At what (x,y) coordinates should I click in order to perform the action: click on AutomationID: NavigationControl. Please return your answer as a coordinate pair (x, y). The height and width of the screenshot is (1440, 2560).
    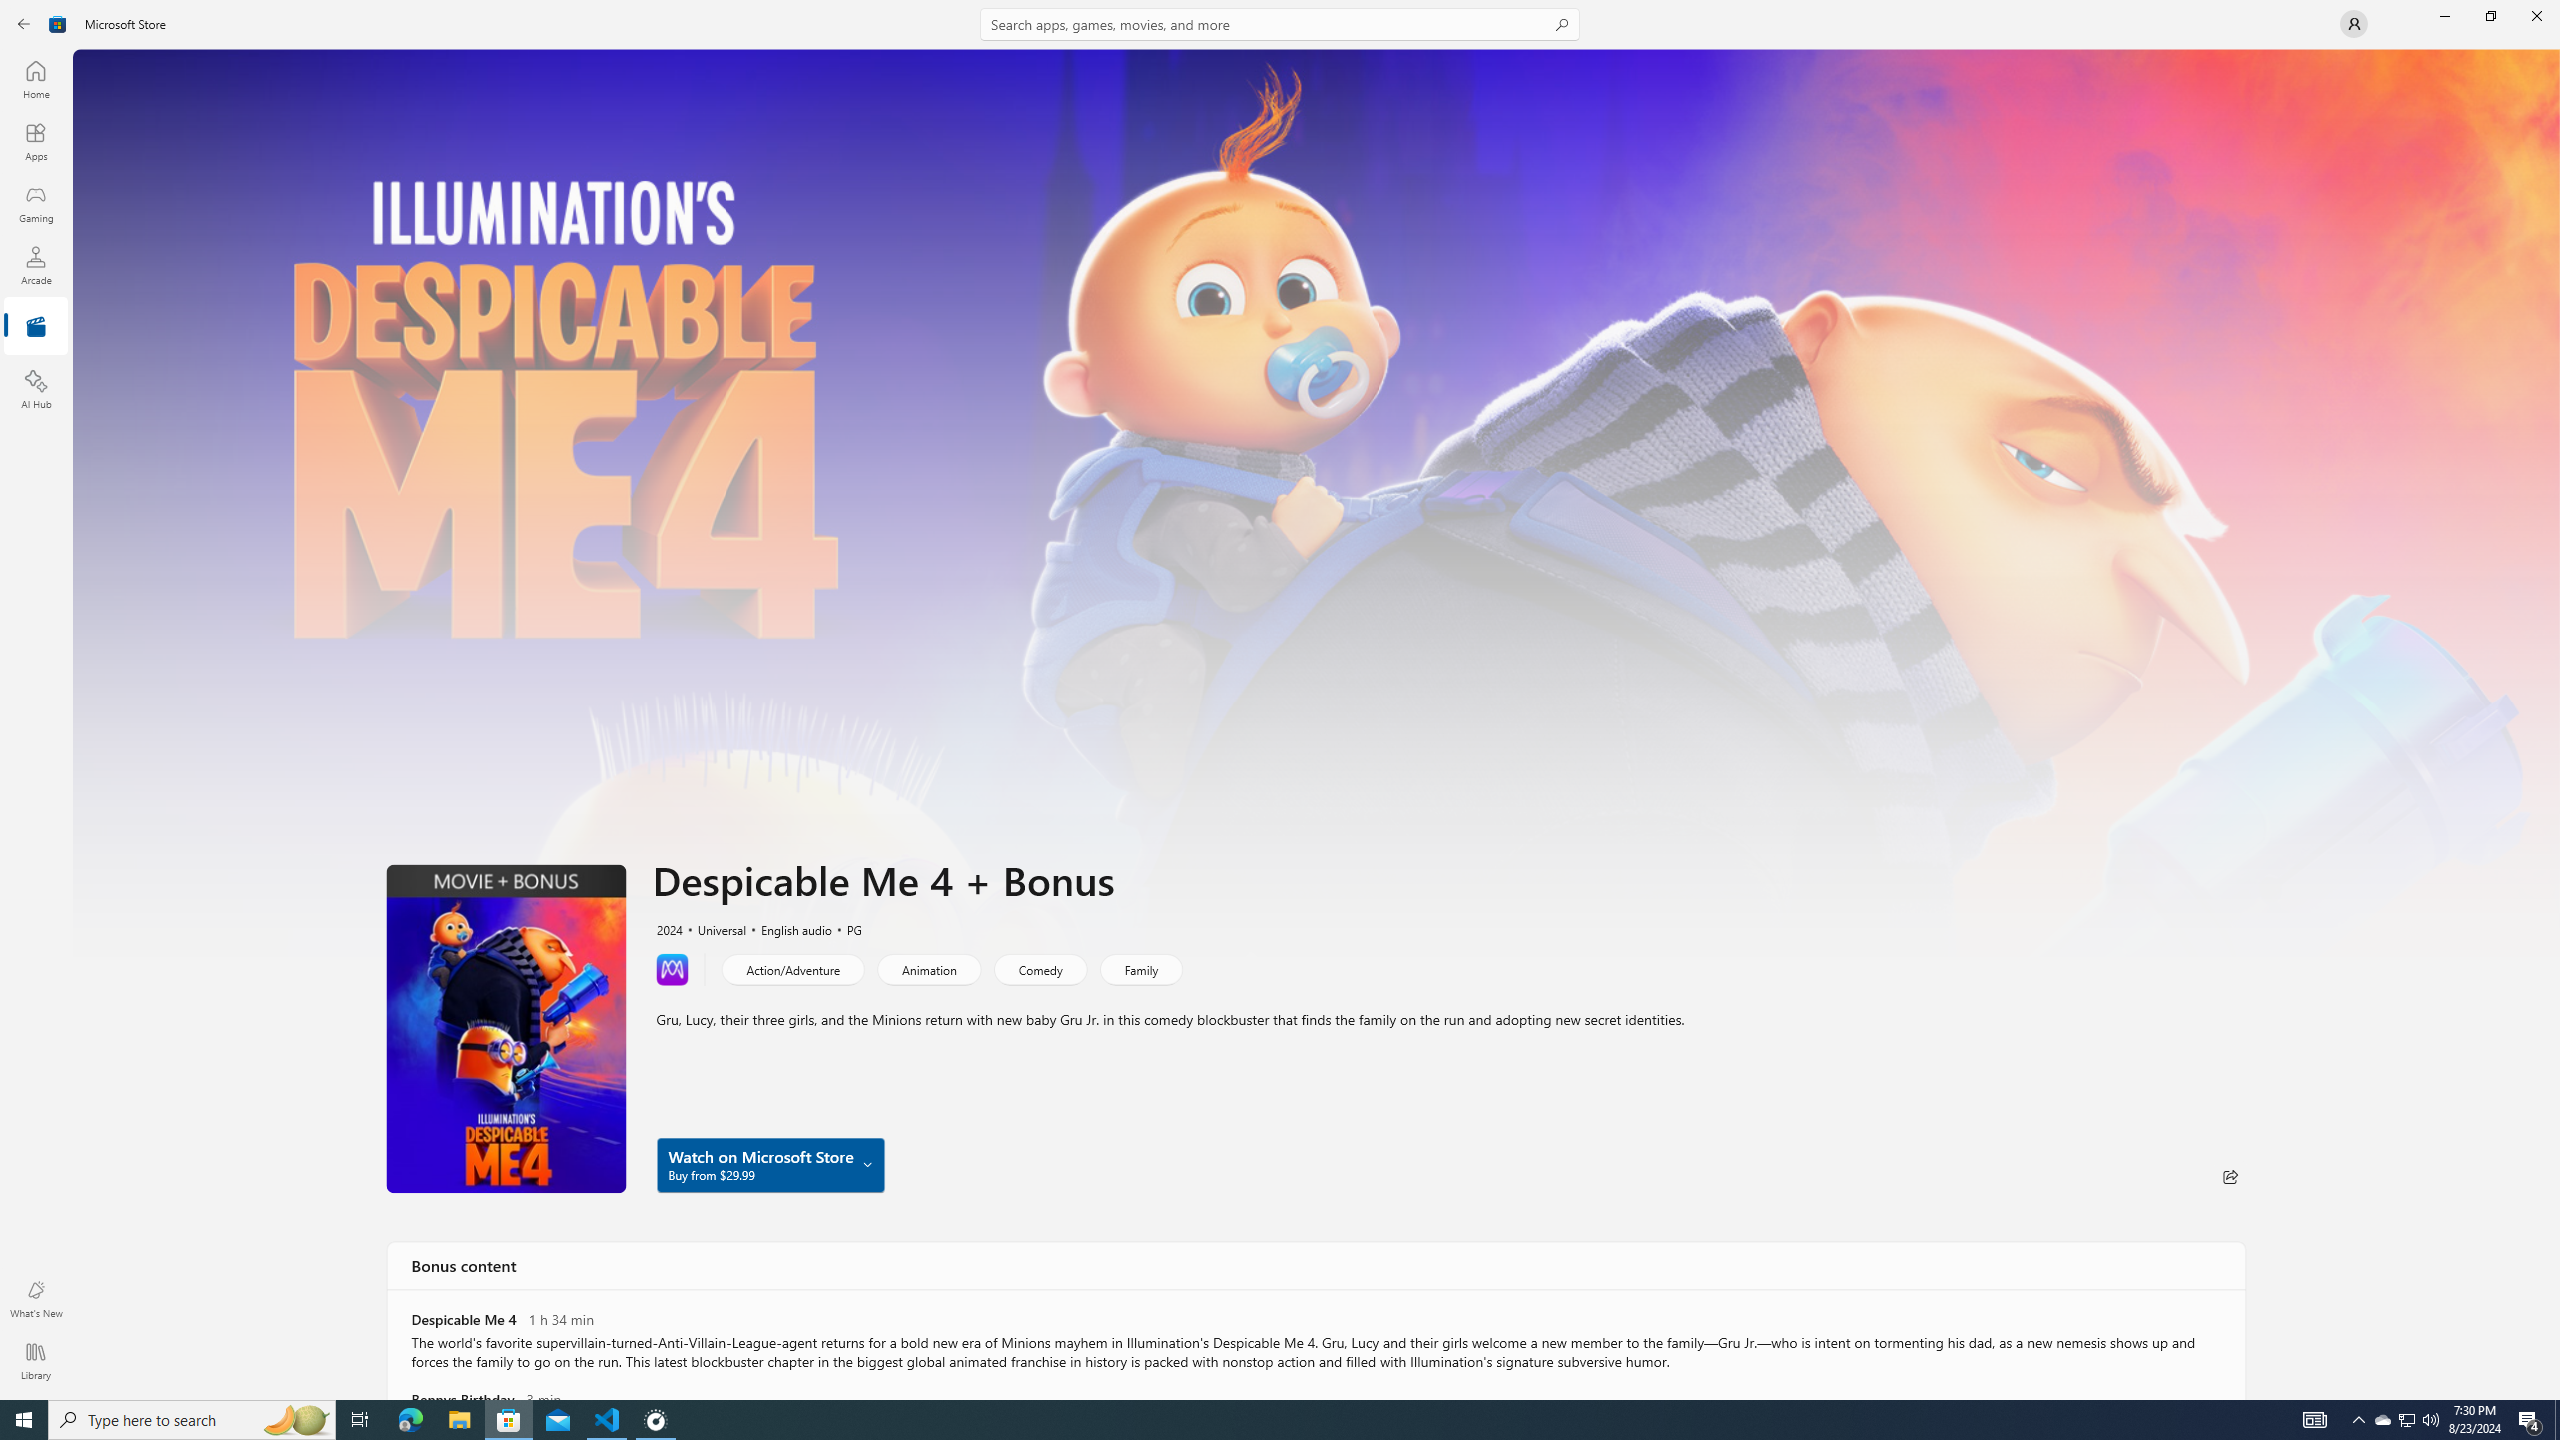
    Looking at the image, I should click on (1280, 700).